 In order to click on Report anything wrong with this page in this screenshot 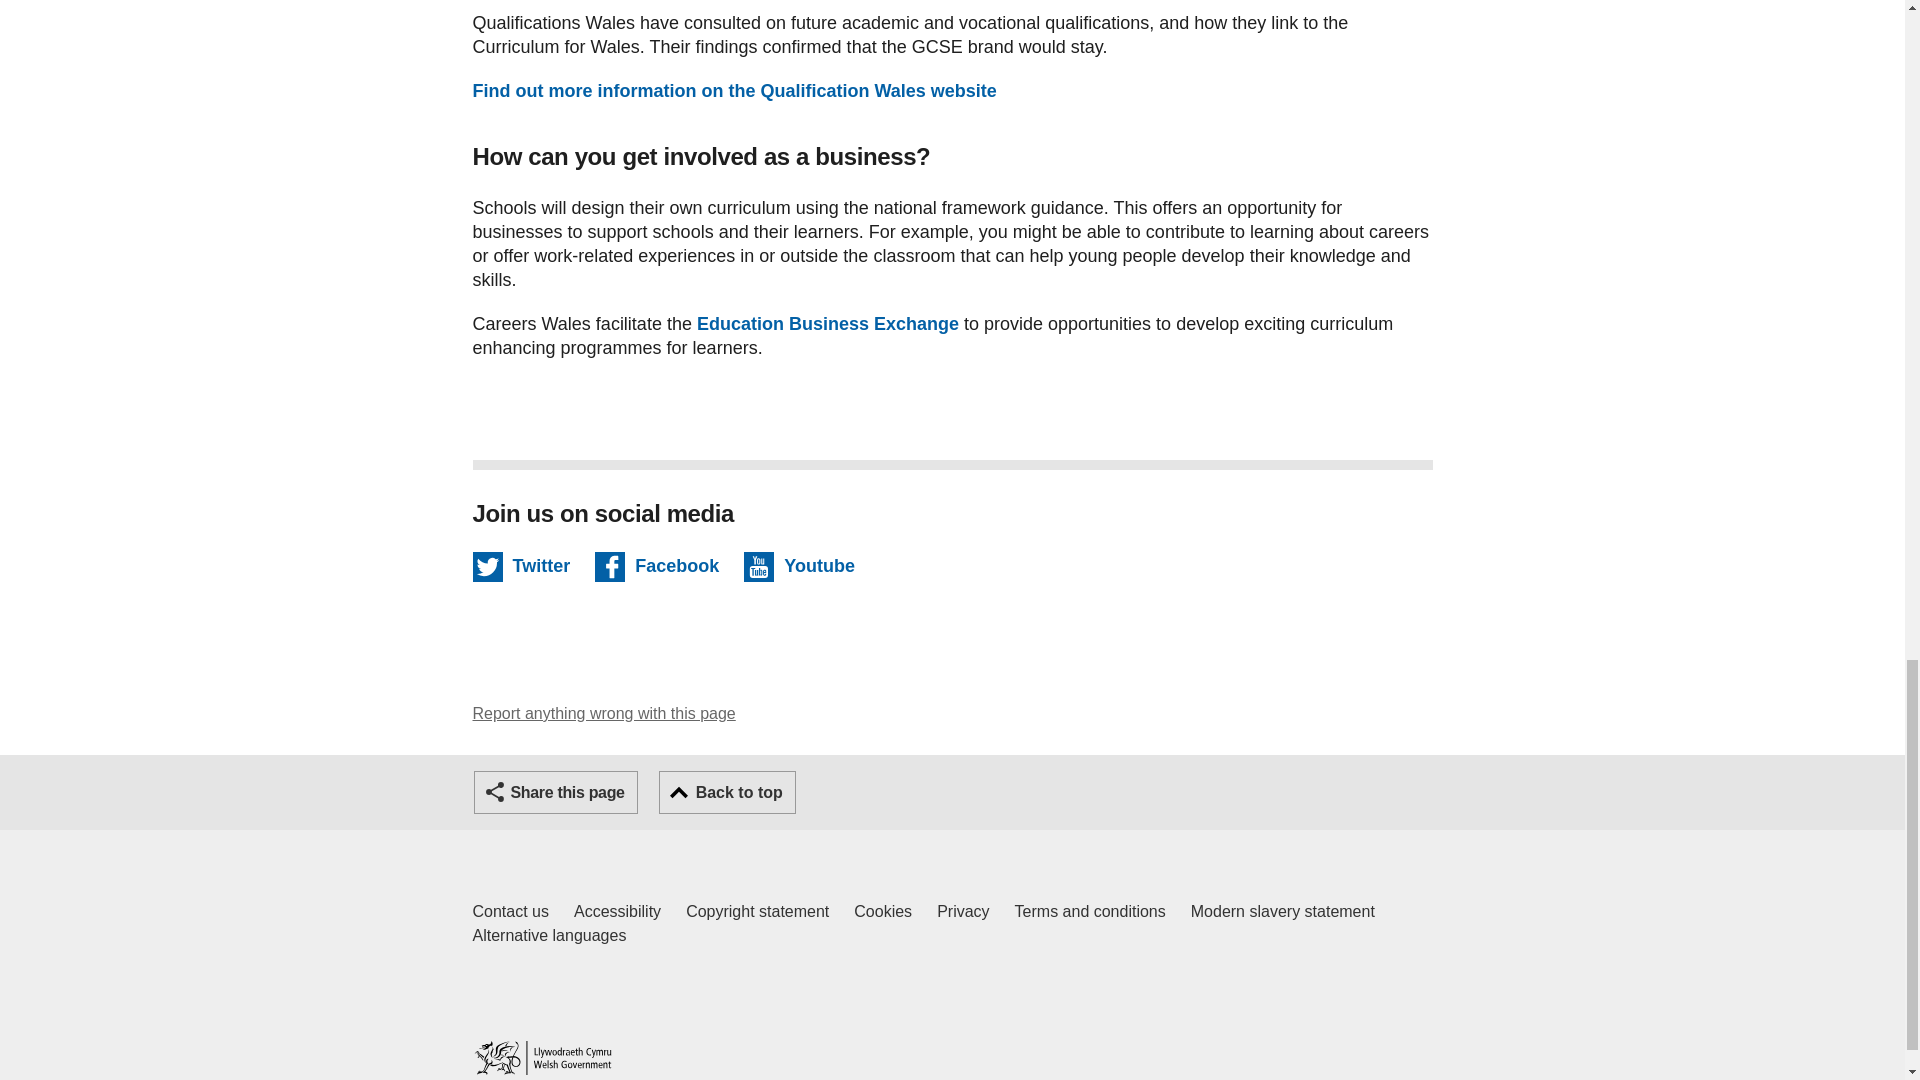, I will do `click(604, 714)`.